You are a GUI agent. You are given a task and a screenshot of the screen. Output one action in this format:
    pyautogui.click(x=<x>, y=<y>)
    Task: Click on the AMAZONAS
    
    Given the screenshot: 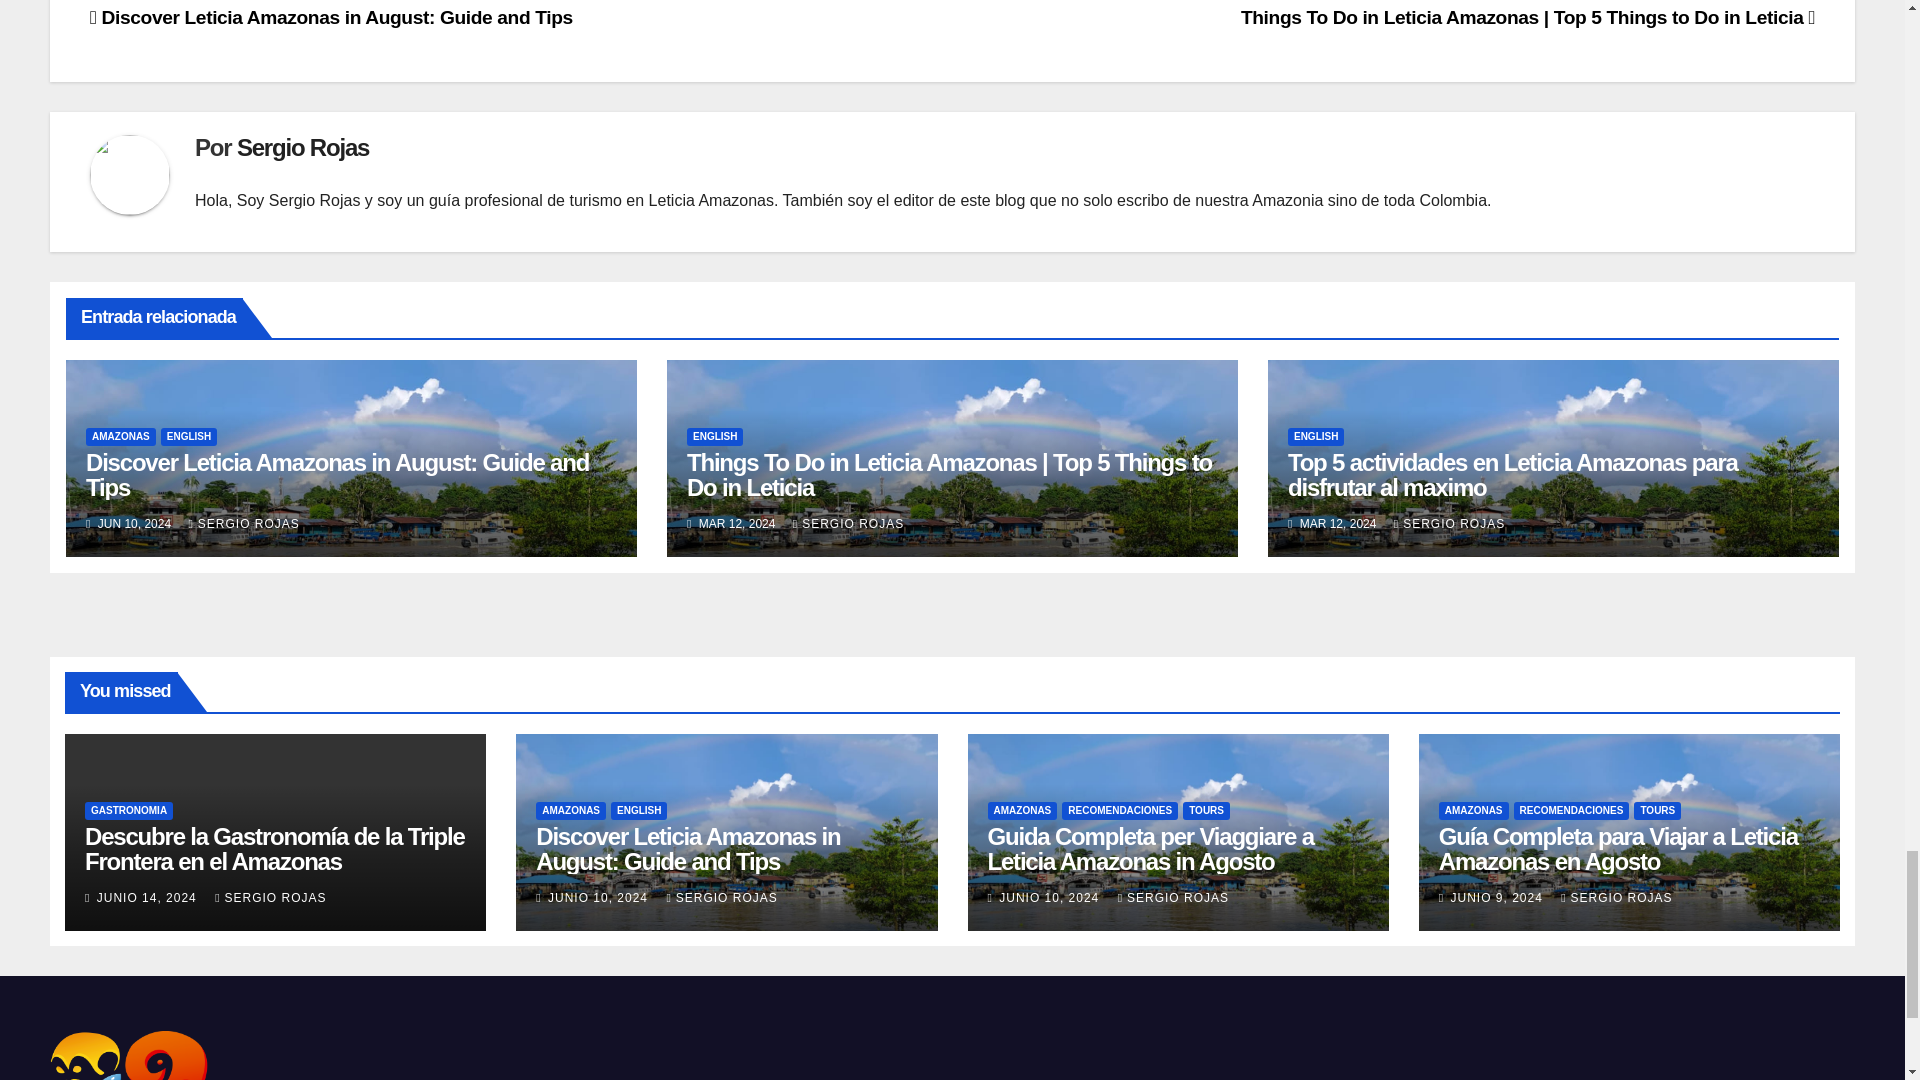 What is the action you would take?
    pyautogui.click(x=120, y=436)
    